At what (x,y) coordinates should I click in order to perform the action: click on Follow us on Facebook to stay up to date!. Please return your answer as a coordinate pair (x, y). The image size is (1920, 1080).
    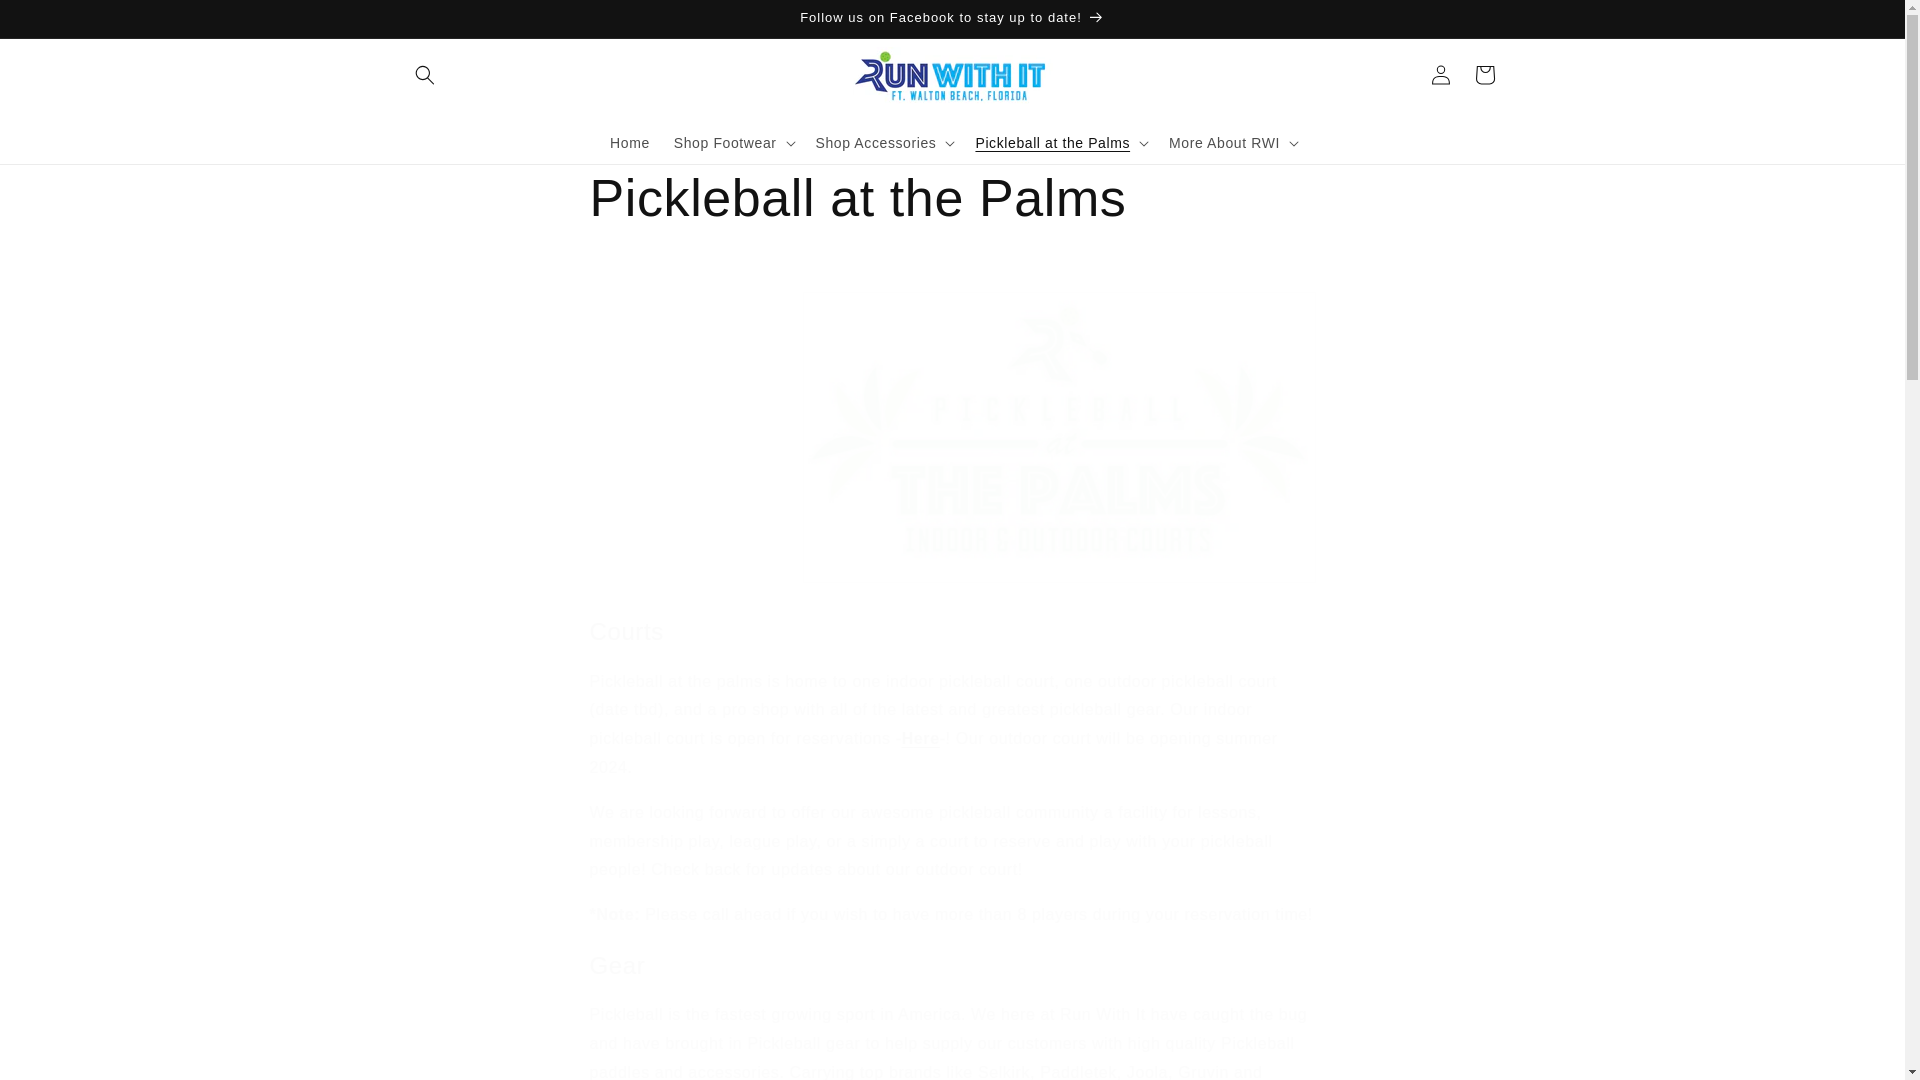
    Looking at the image, I should click on (951, 18).